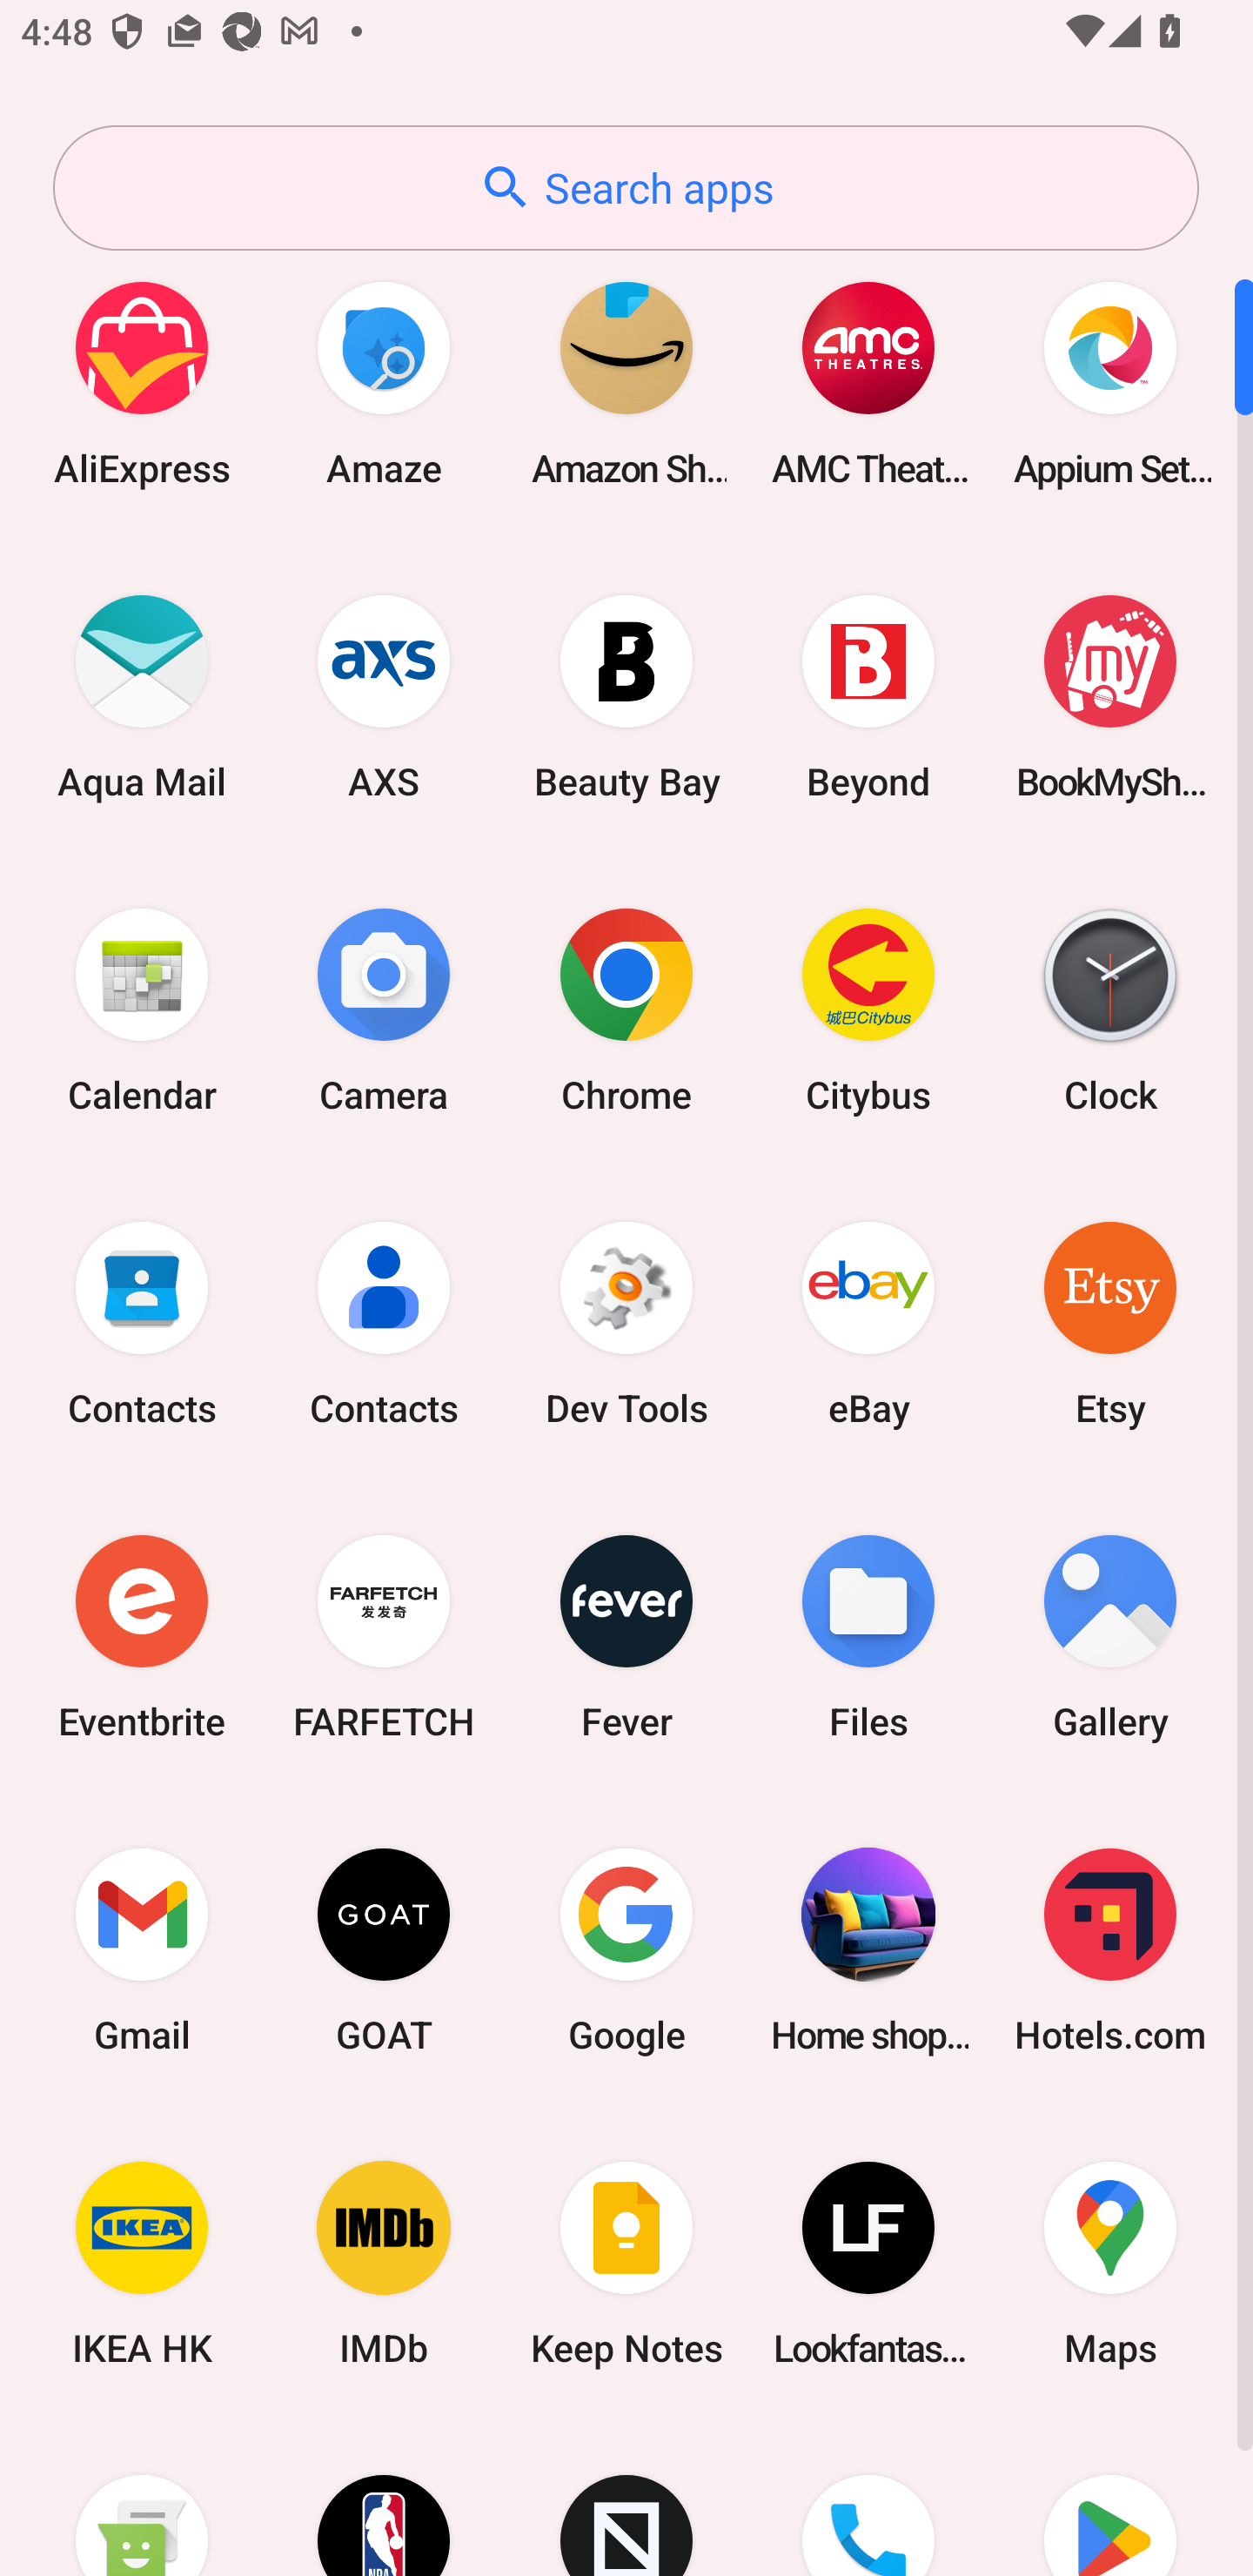 This screenshot has width=1253, height=2576. What do you see at coordinates (1110, 383) in the screenshot?
I see `Appium Settings` at bounding box center [1110, 383].